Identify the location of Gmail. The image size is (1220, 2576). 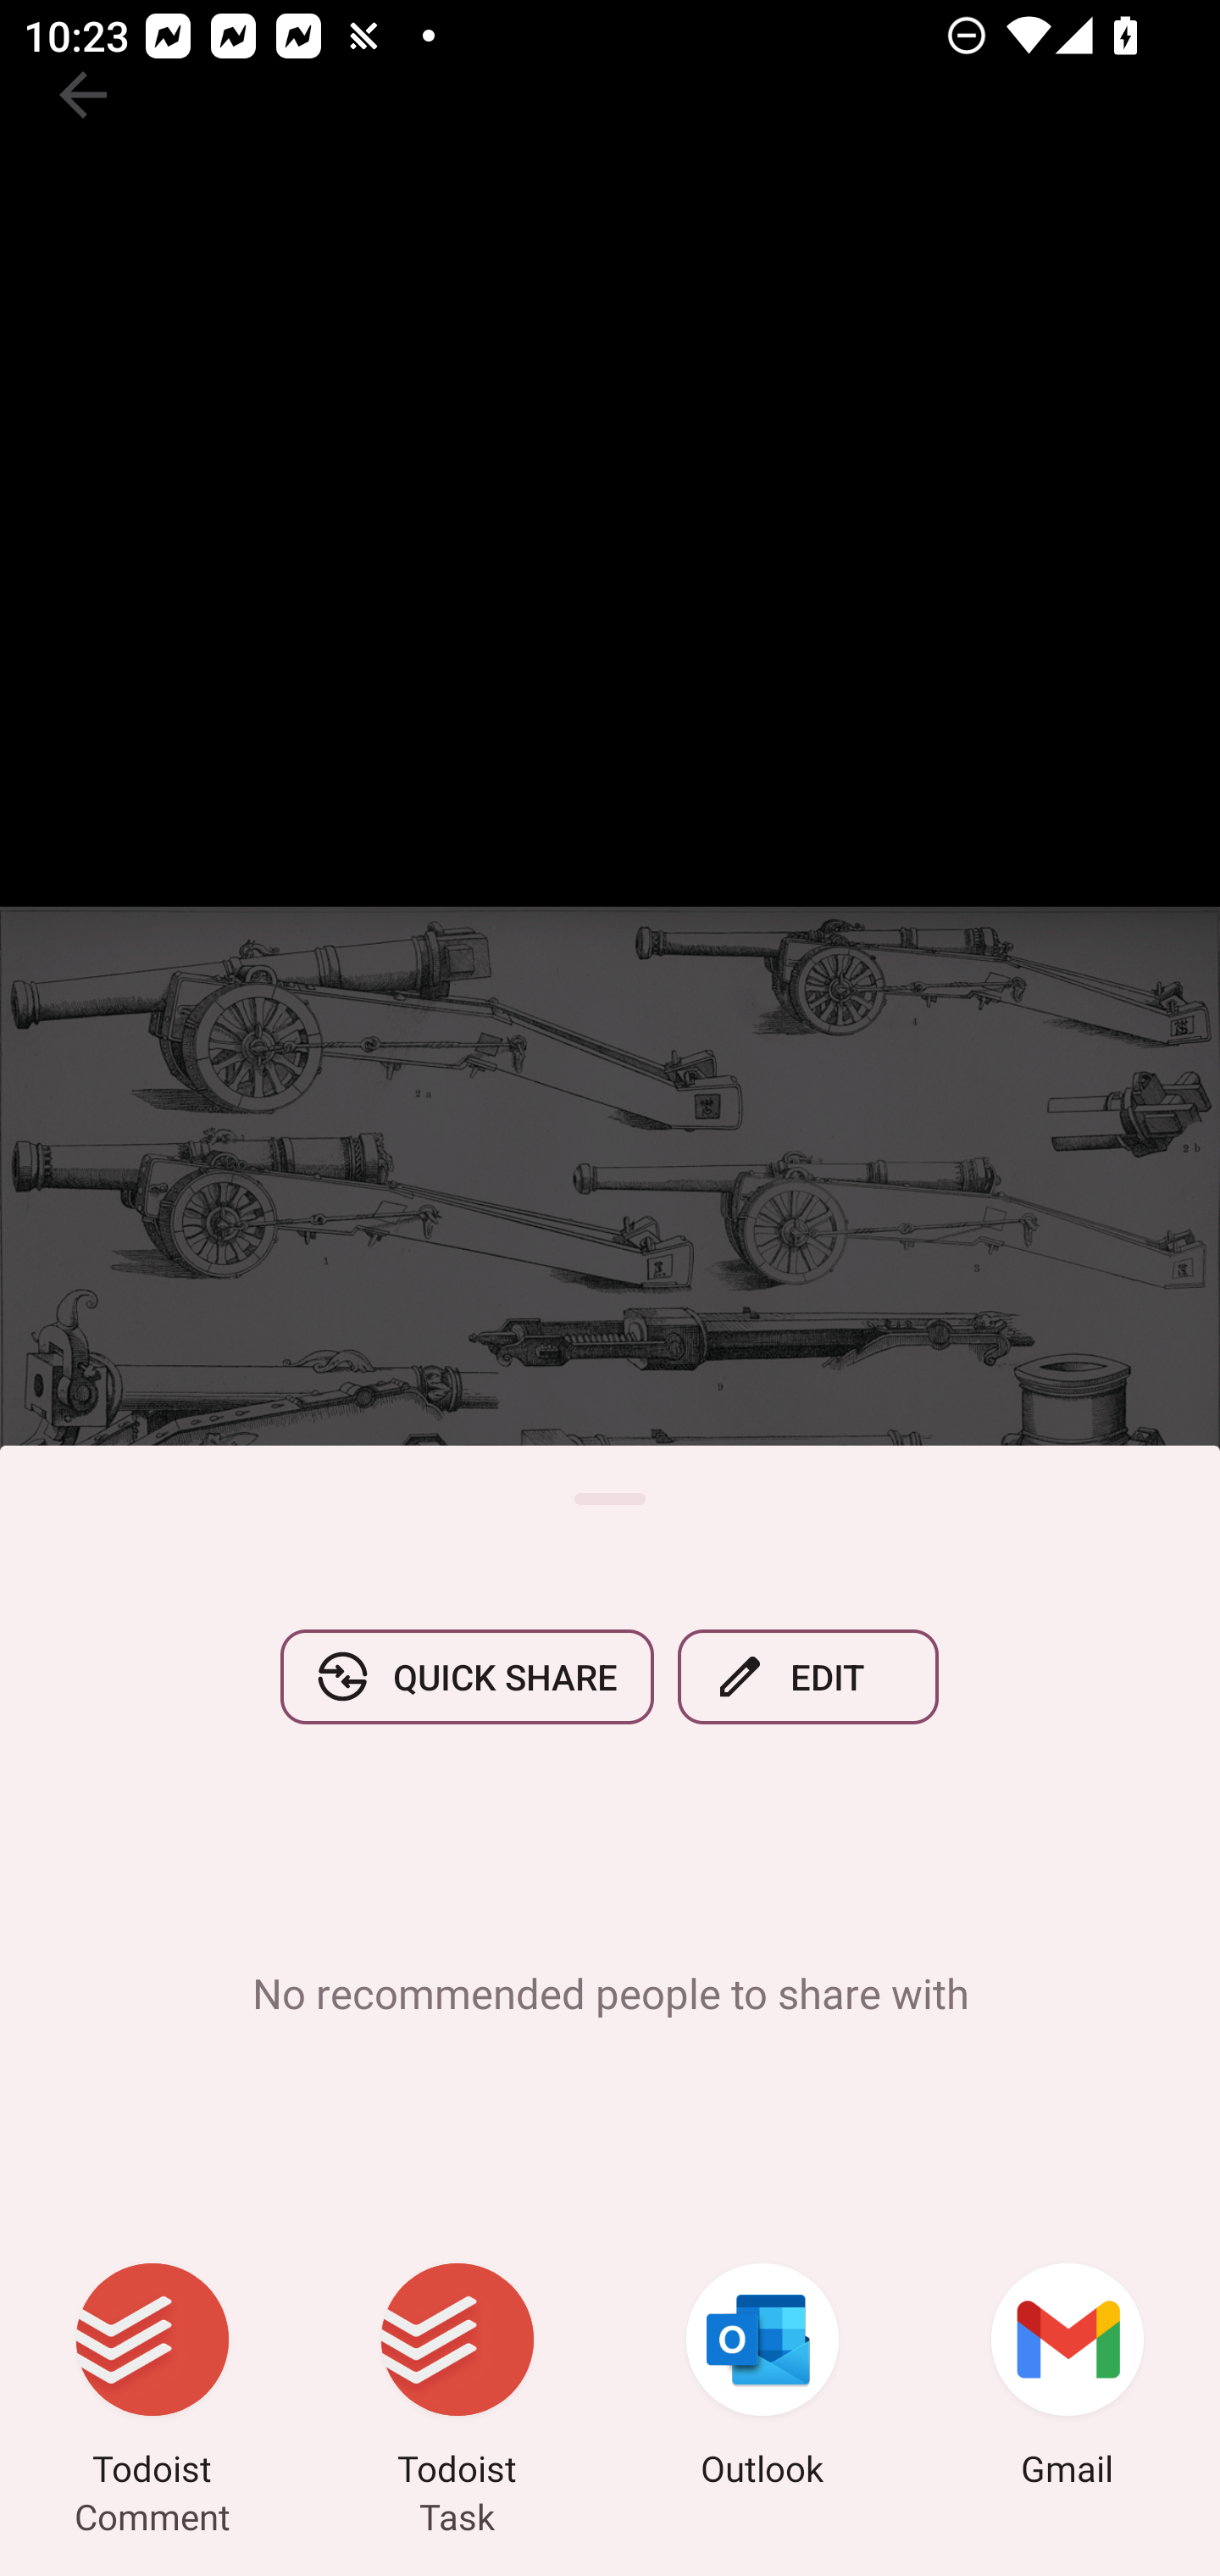
(1067, 2379).